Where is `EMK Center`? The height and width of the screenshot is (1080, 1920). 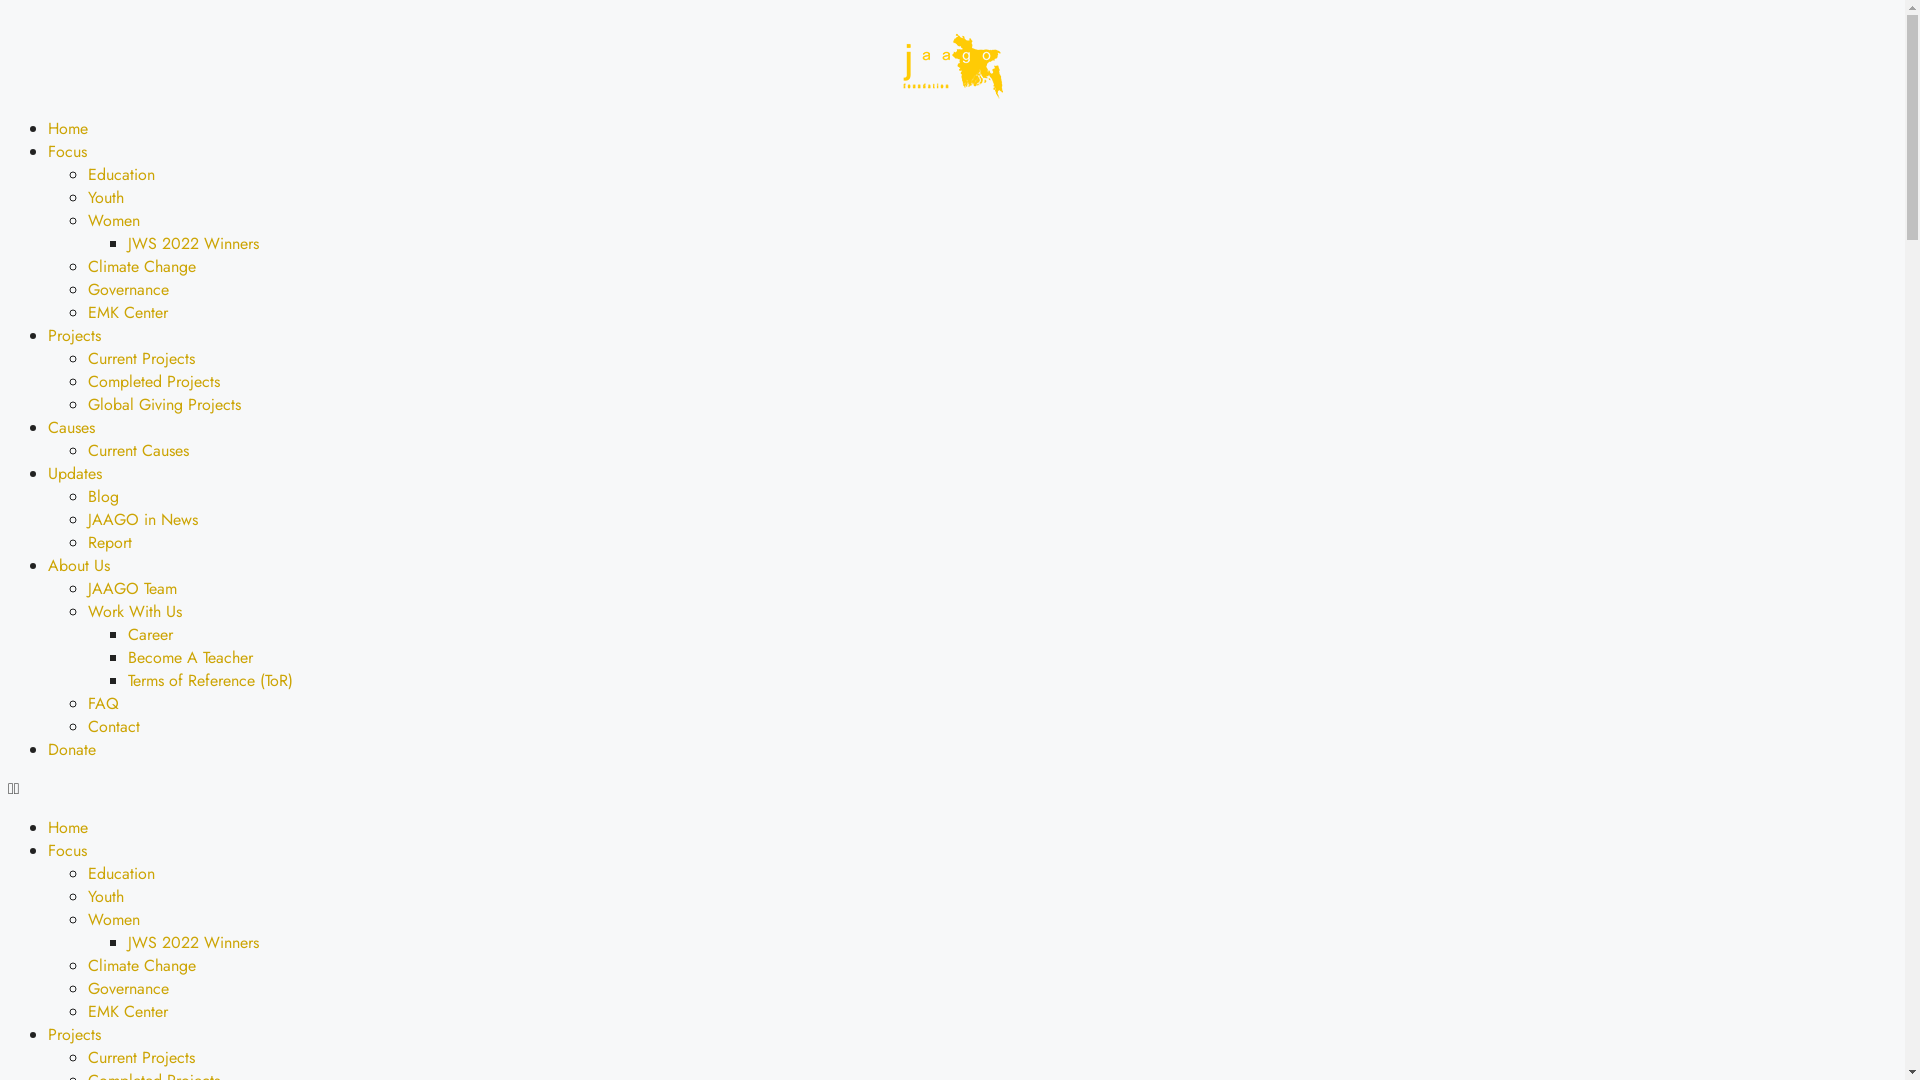
EMK Center is located at coordinates (128, 312).